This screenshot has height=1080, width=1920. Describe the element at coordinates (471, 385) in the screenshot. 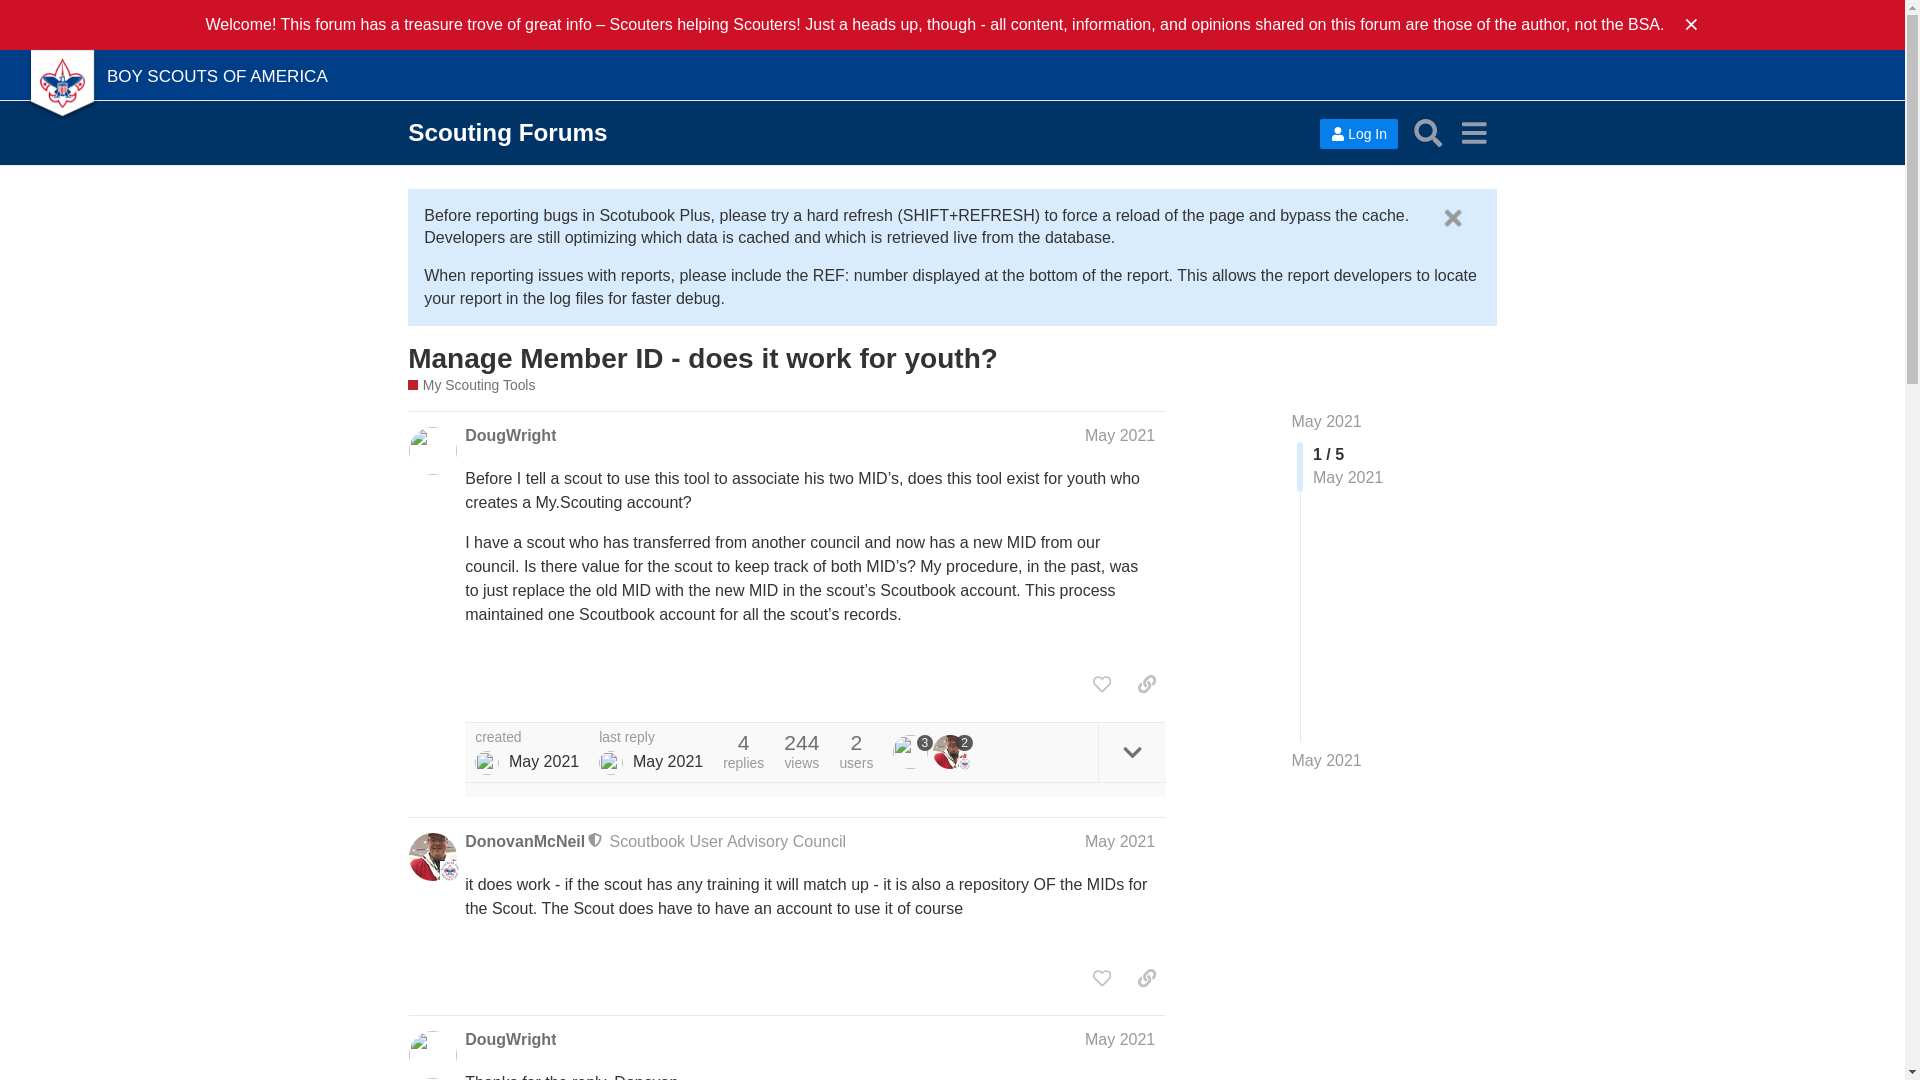

I see `My Scouting Tools` at that location.